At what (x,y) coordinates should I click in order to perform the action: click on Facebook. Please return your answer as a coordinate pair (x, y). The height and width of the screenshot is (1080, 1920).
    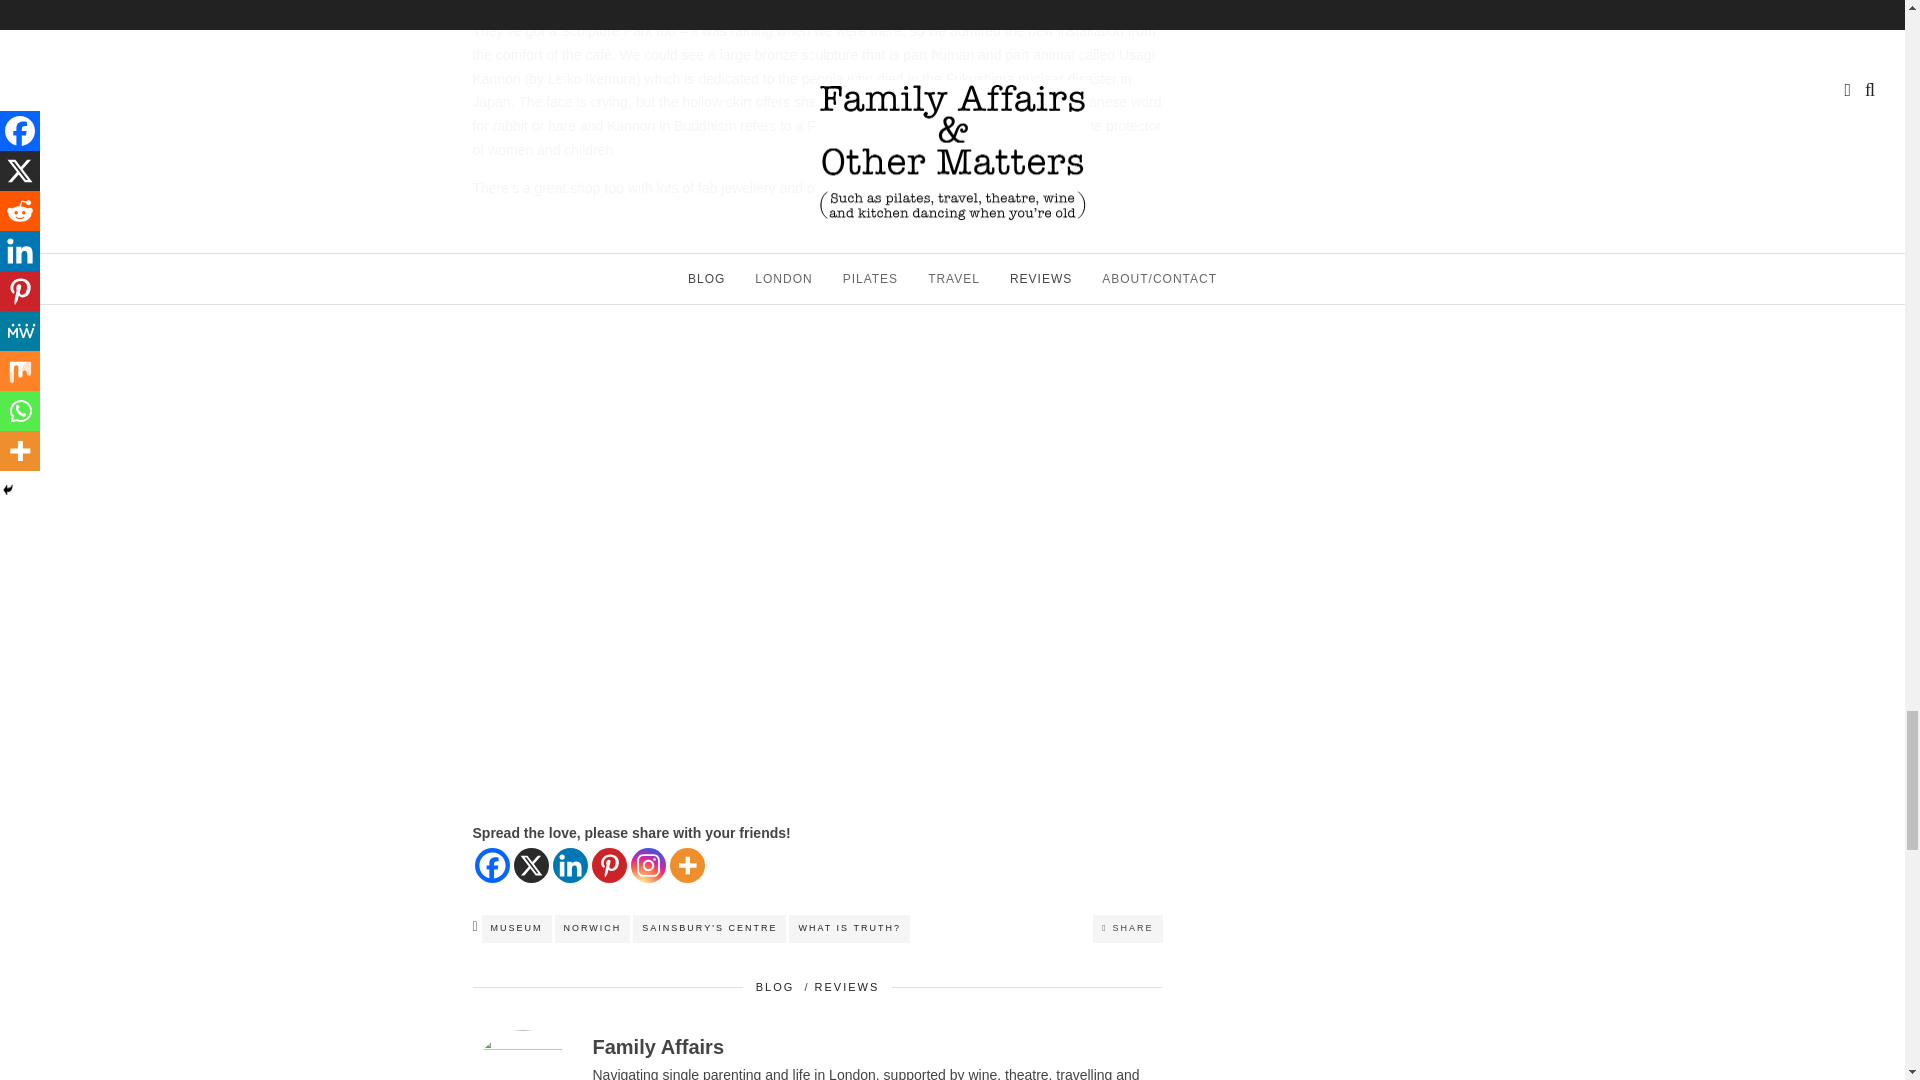
    Looking at the image, I should click on (491, 865).